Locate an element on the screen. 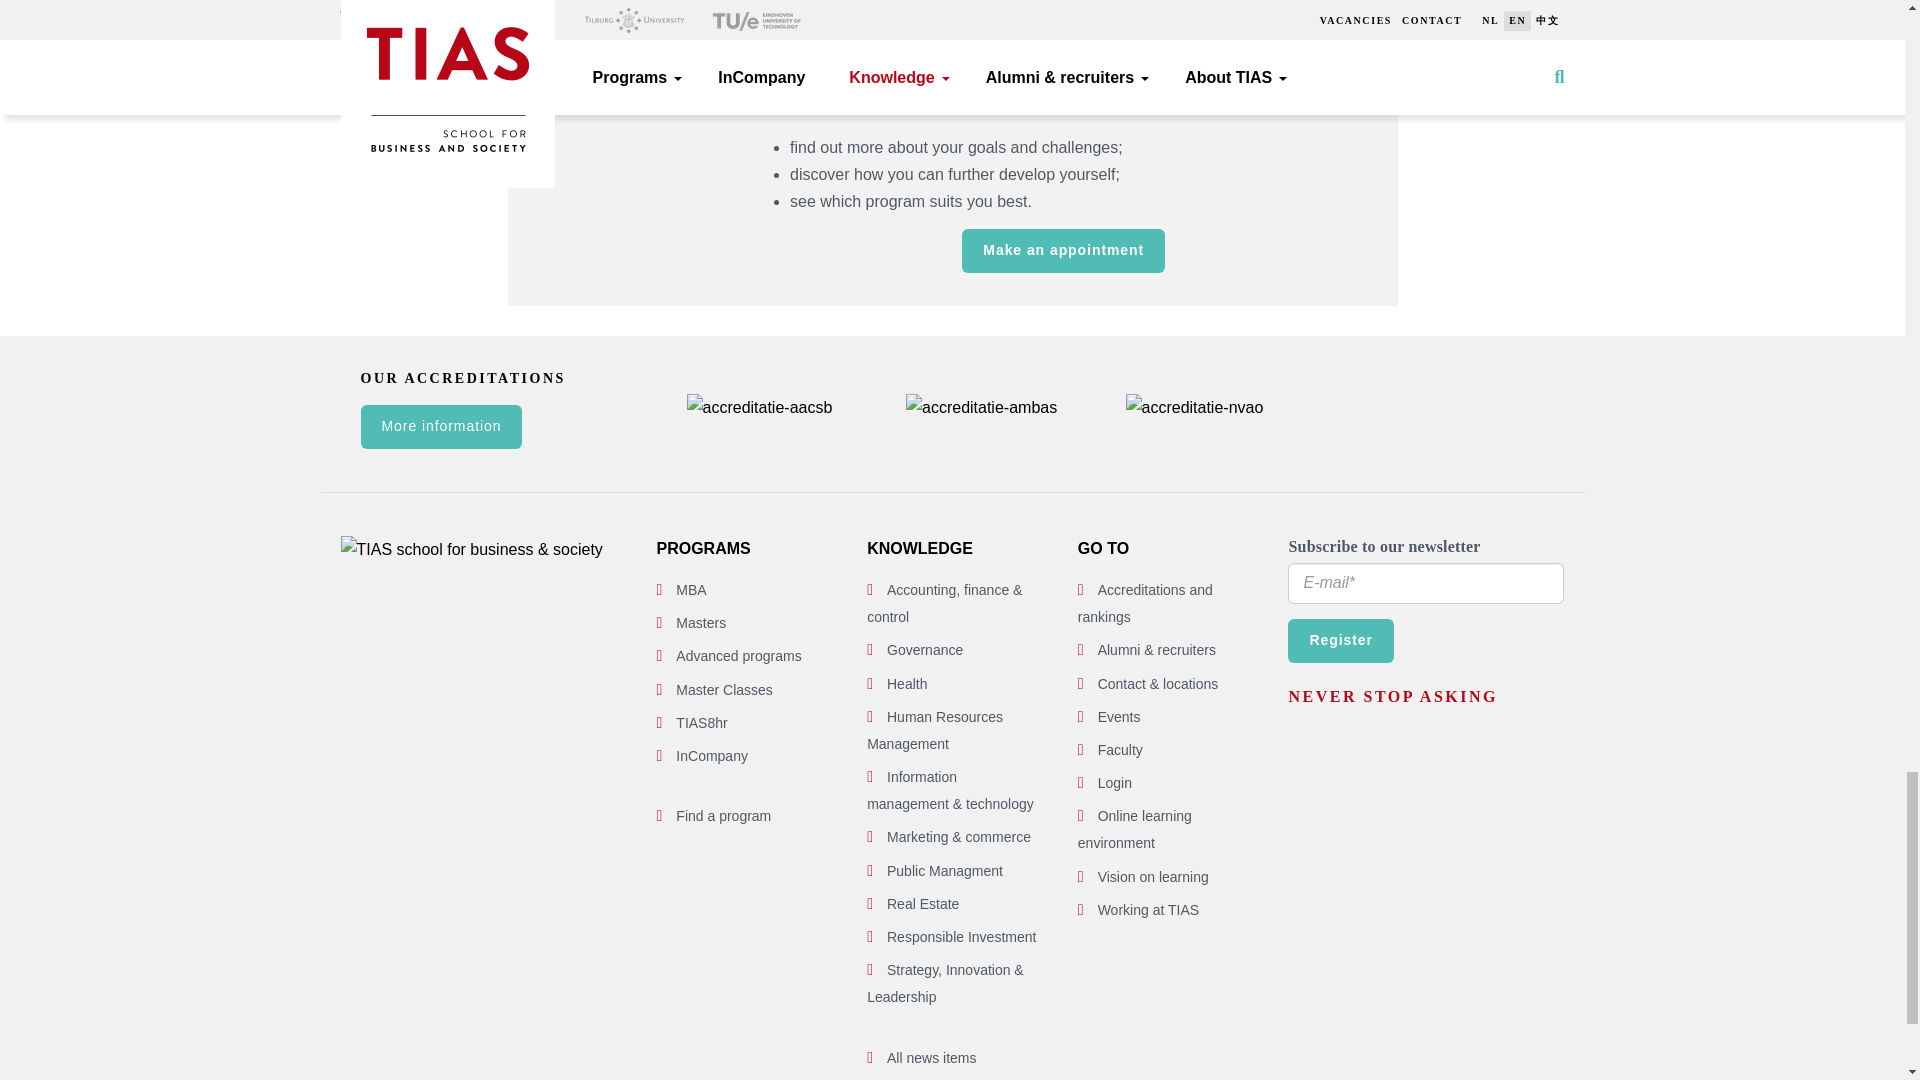  Login is located at coordinates (1115, 782).